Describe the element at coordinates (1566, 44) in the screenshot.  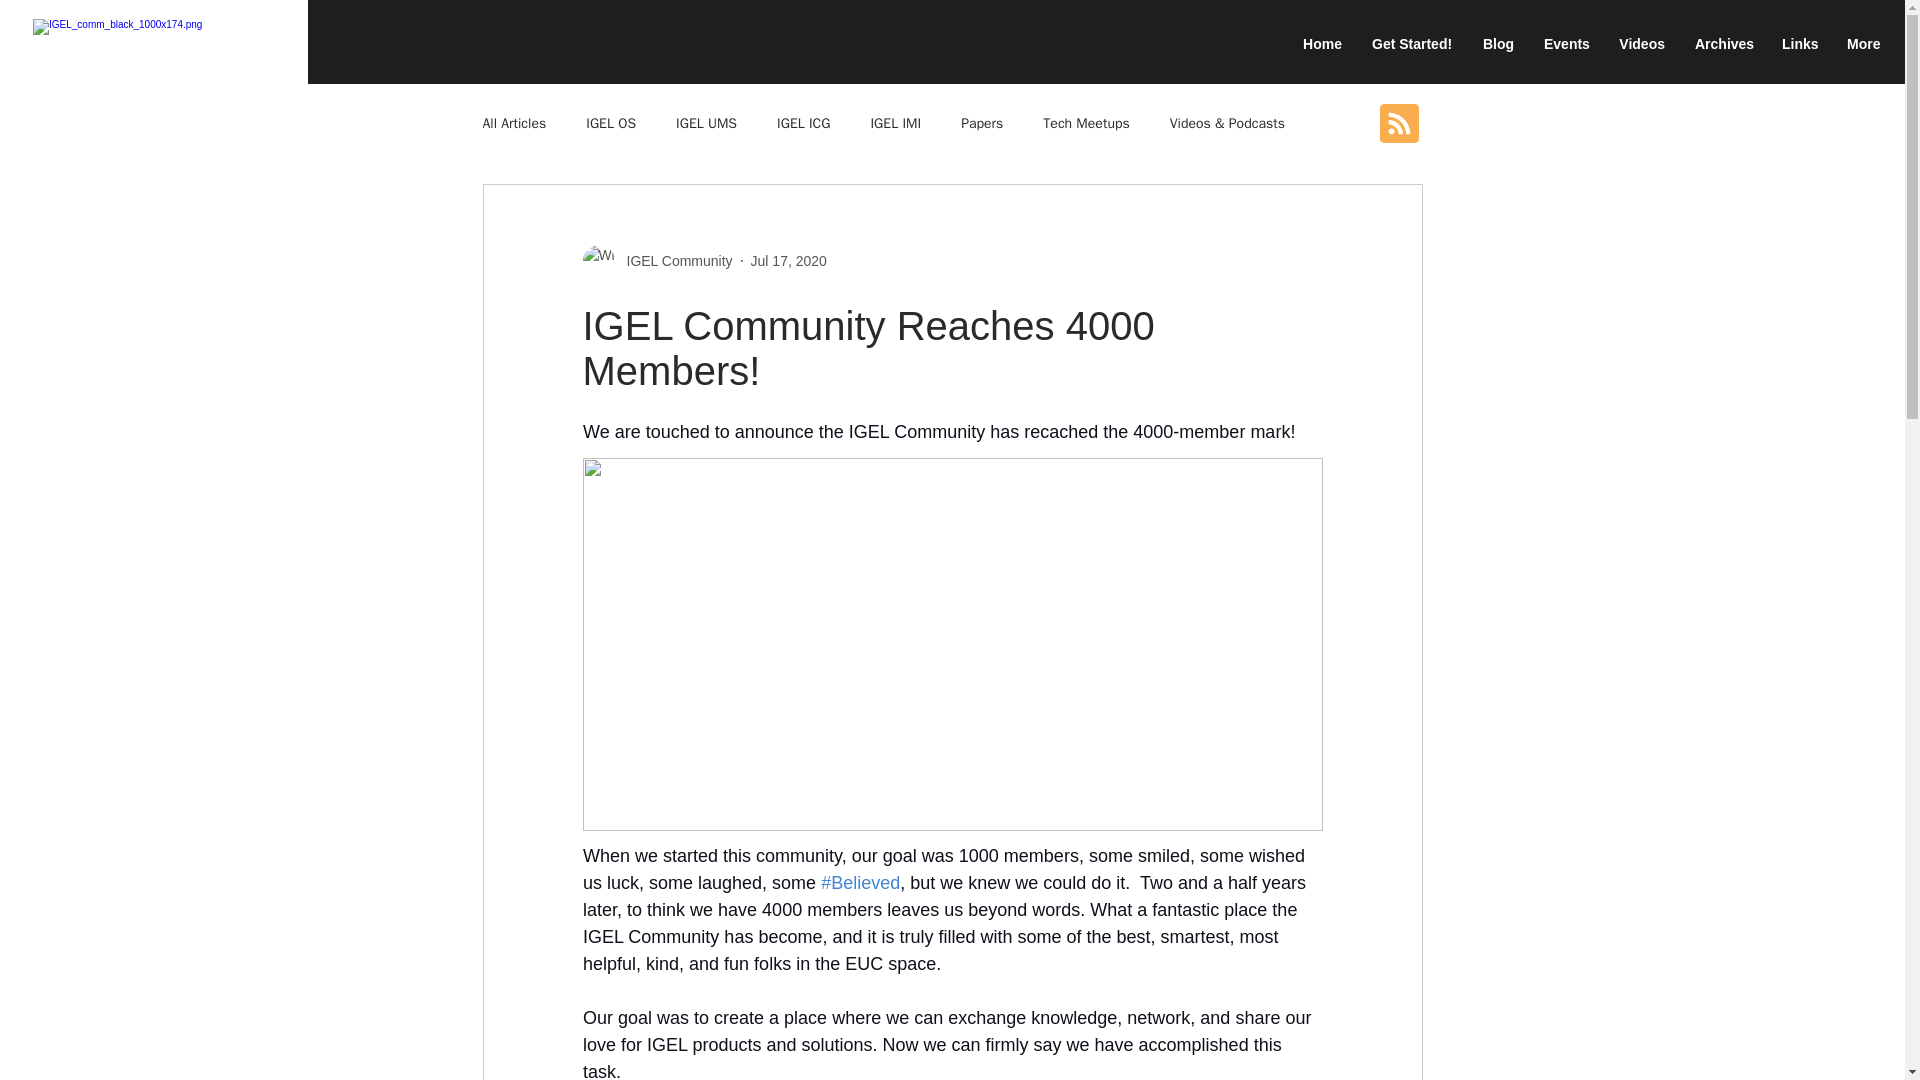
I see `Events` at that location.